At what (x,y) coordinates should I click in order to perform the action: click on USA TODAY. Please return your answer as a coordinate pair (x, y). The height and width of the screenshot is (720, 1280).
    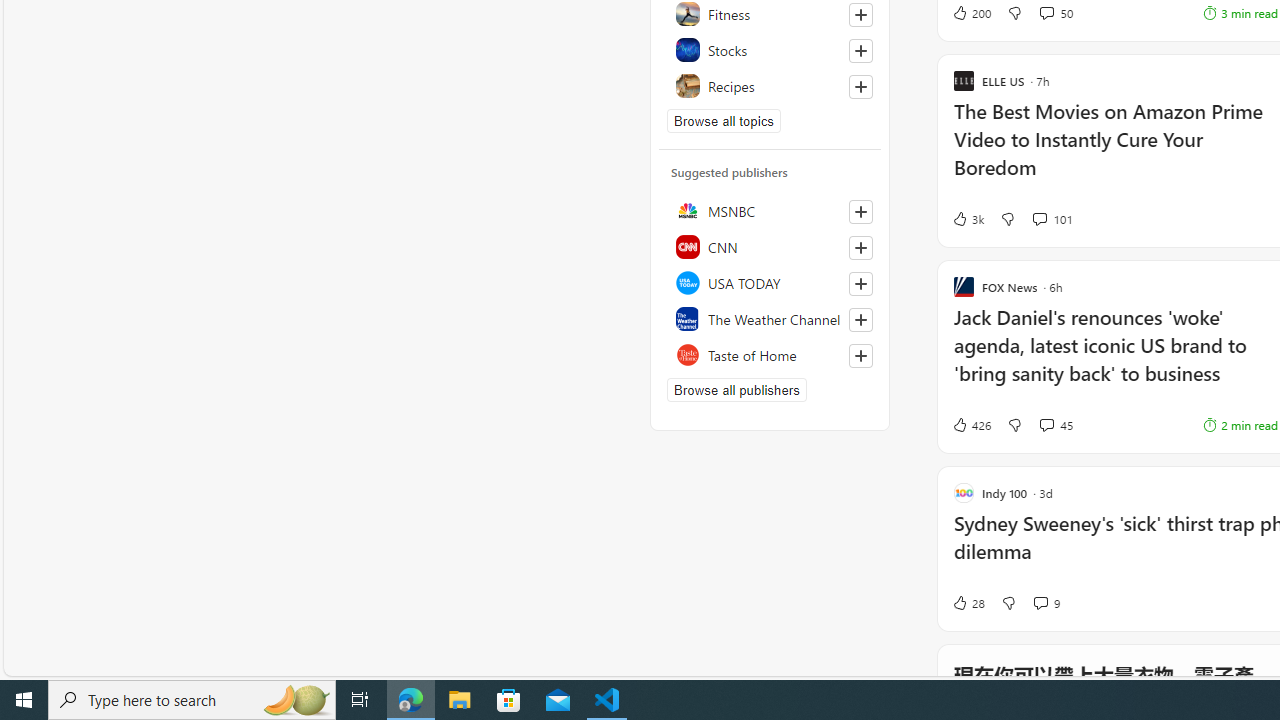
    Looking at the image, I should click on (770, 282).